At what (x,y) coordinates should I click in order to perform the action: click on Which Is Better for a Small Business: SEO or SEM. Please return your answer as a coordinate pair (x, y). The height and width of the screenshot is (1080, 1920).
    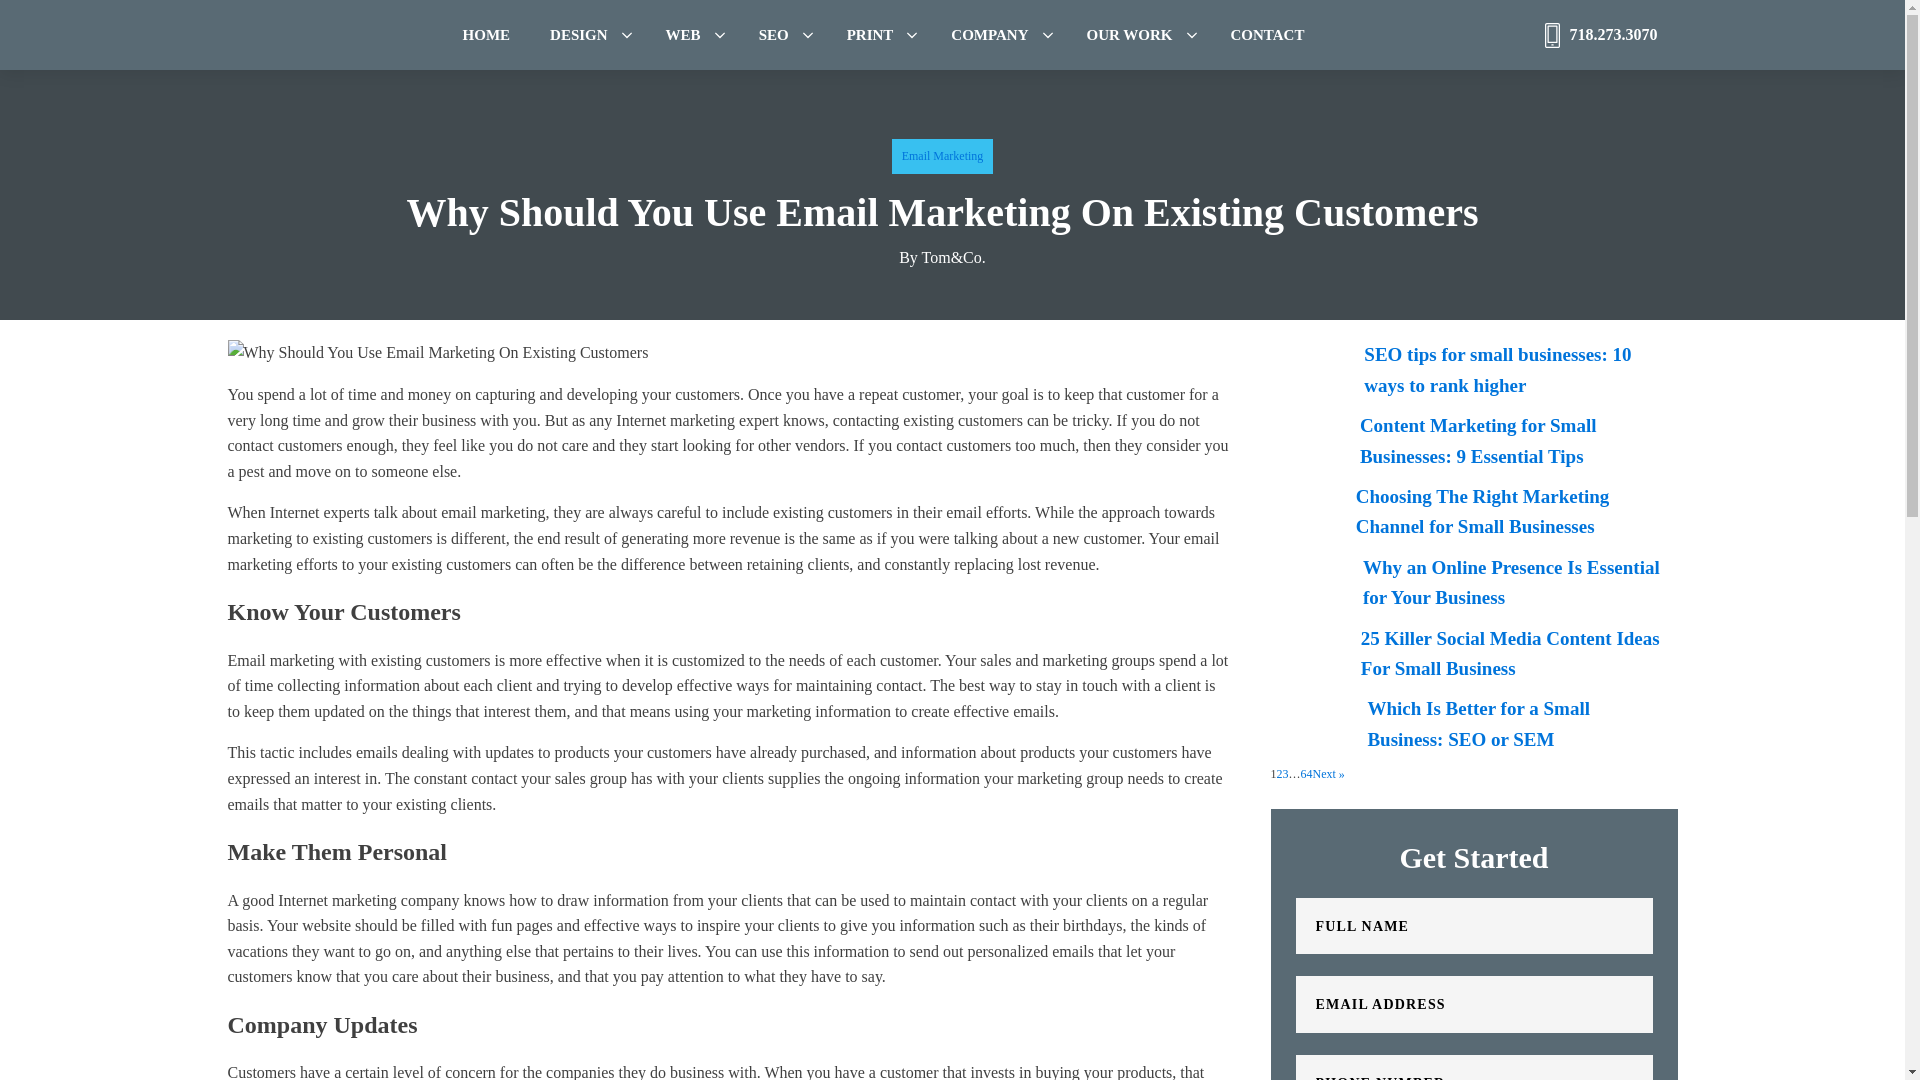
    Looking at the image, I should click on (1472, 724).